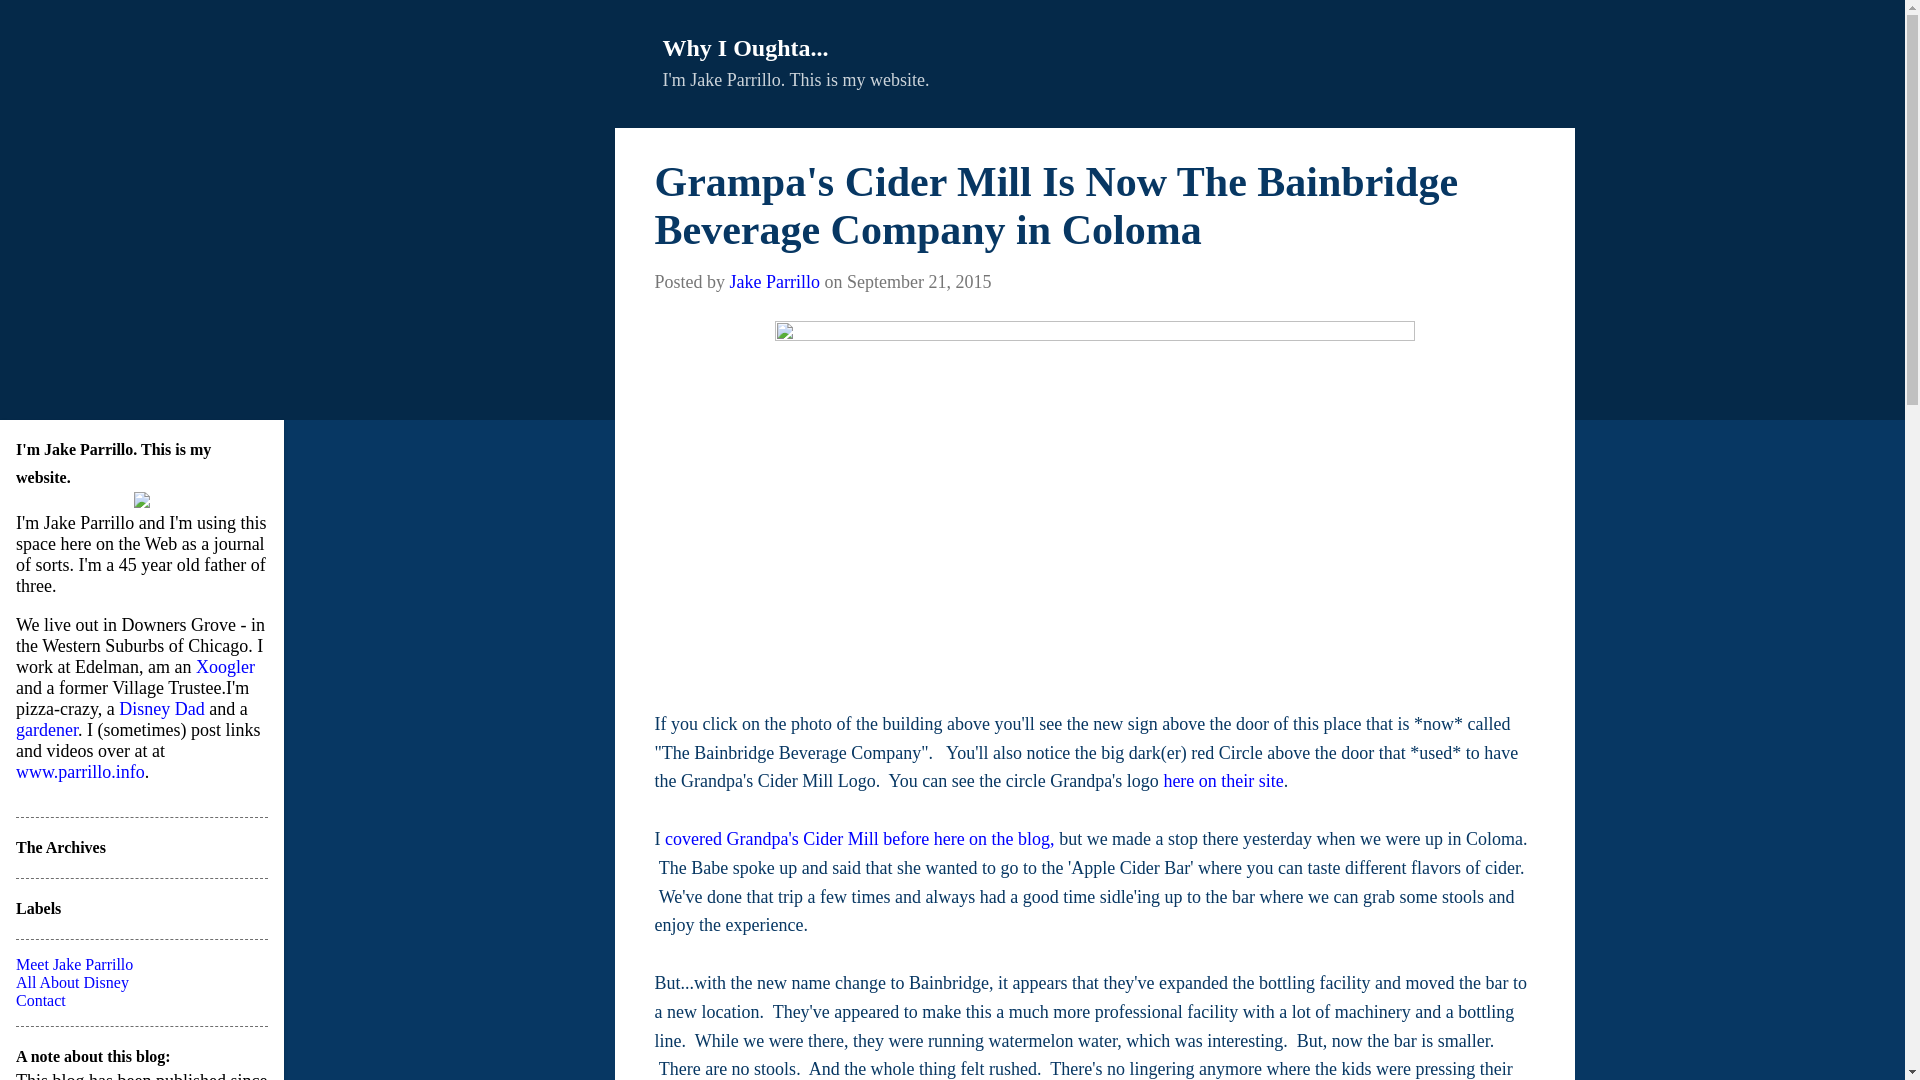 Image resolution: width=1920 pixels, height=1080 pixels. Describe the element at coordinates (744, 47) in the screenshot. I see `Why I Oughta...` at that location.